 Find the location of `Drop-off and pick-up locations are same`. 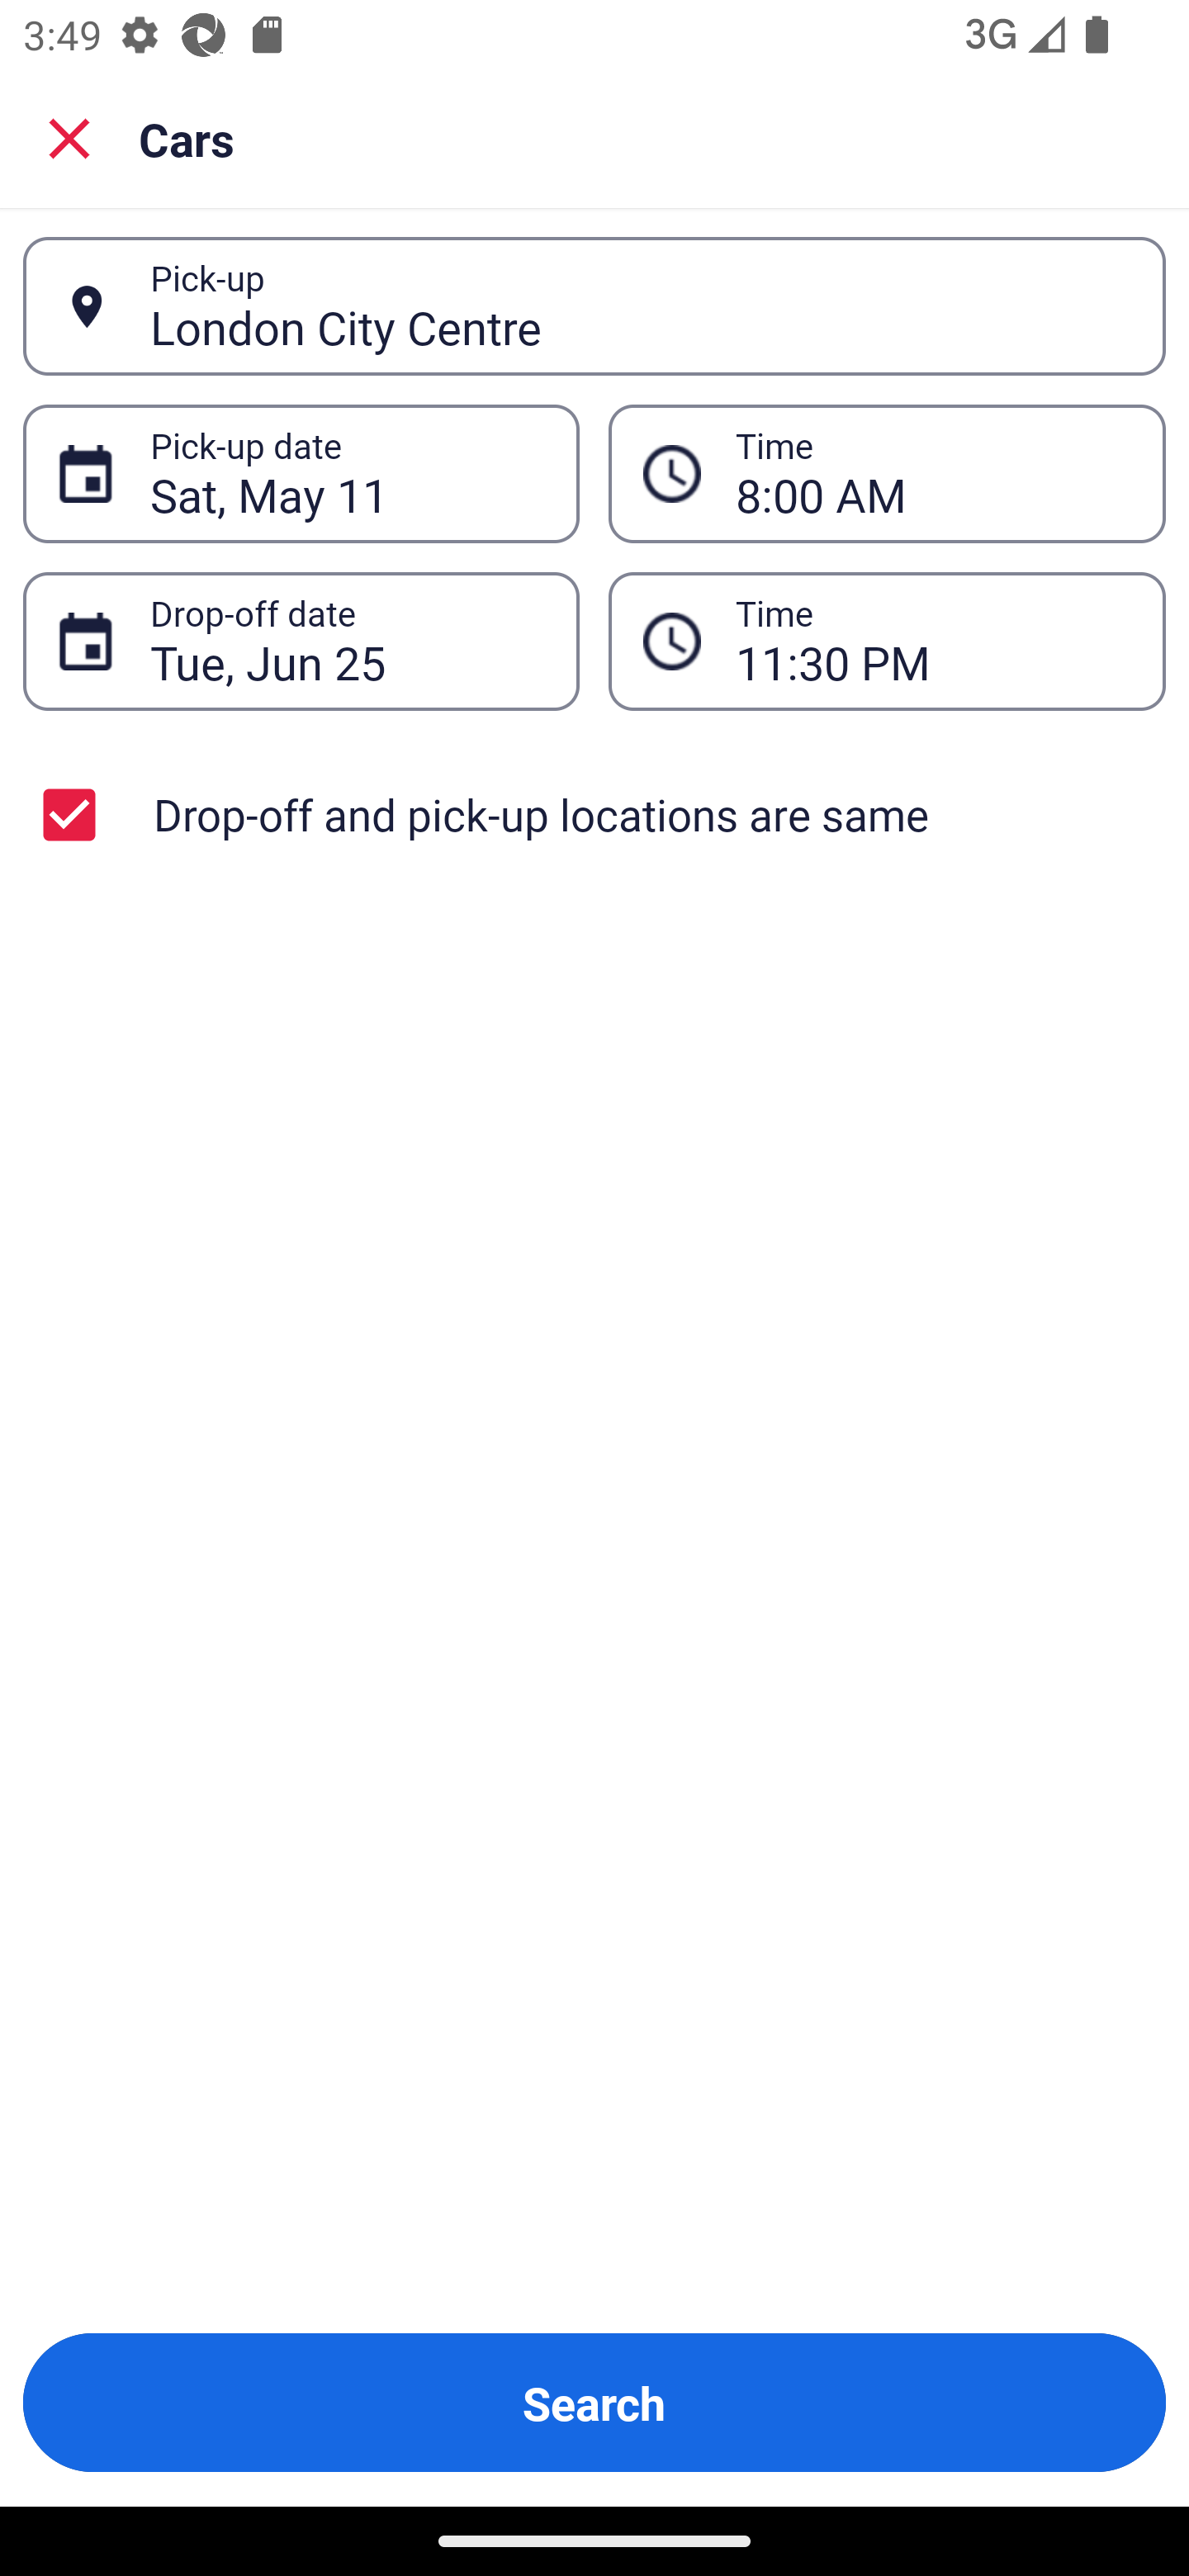

Drop-off and pick-up locations are same is located at coordinates (594, 814).